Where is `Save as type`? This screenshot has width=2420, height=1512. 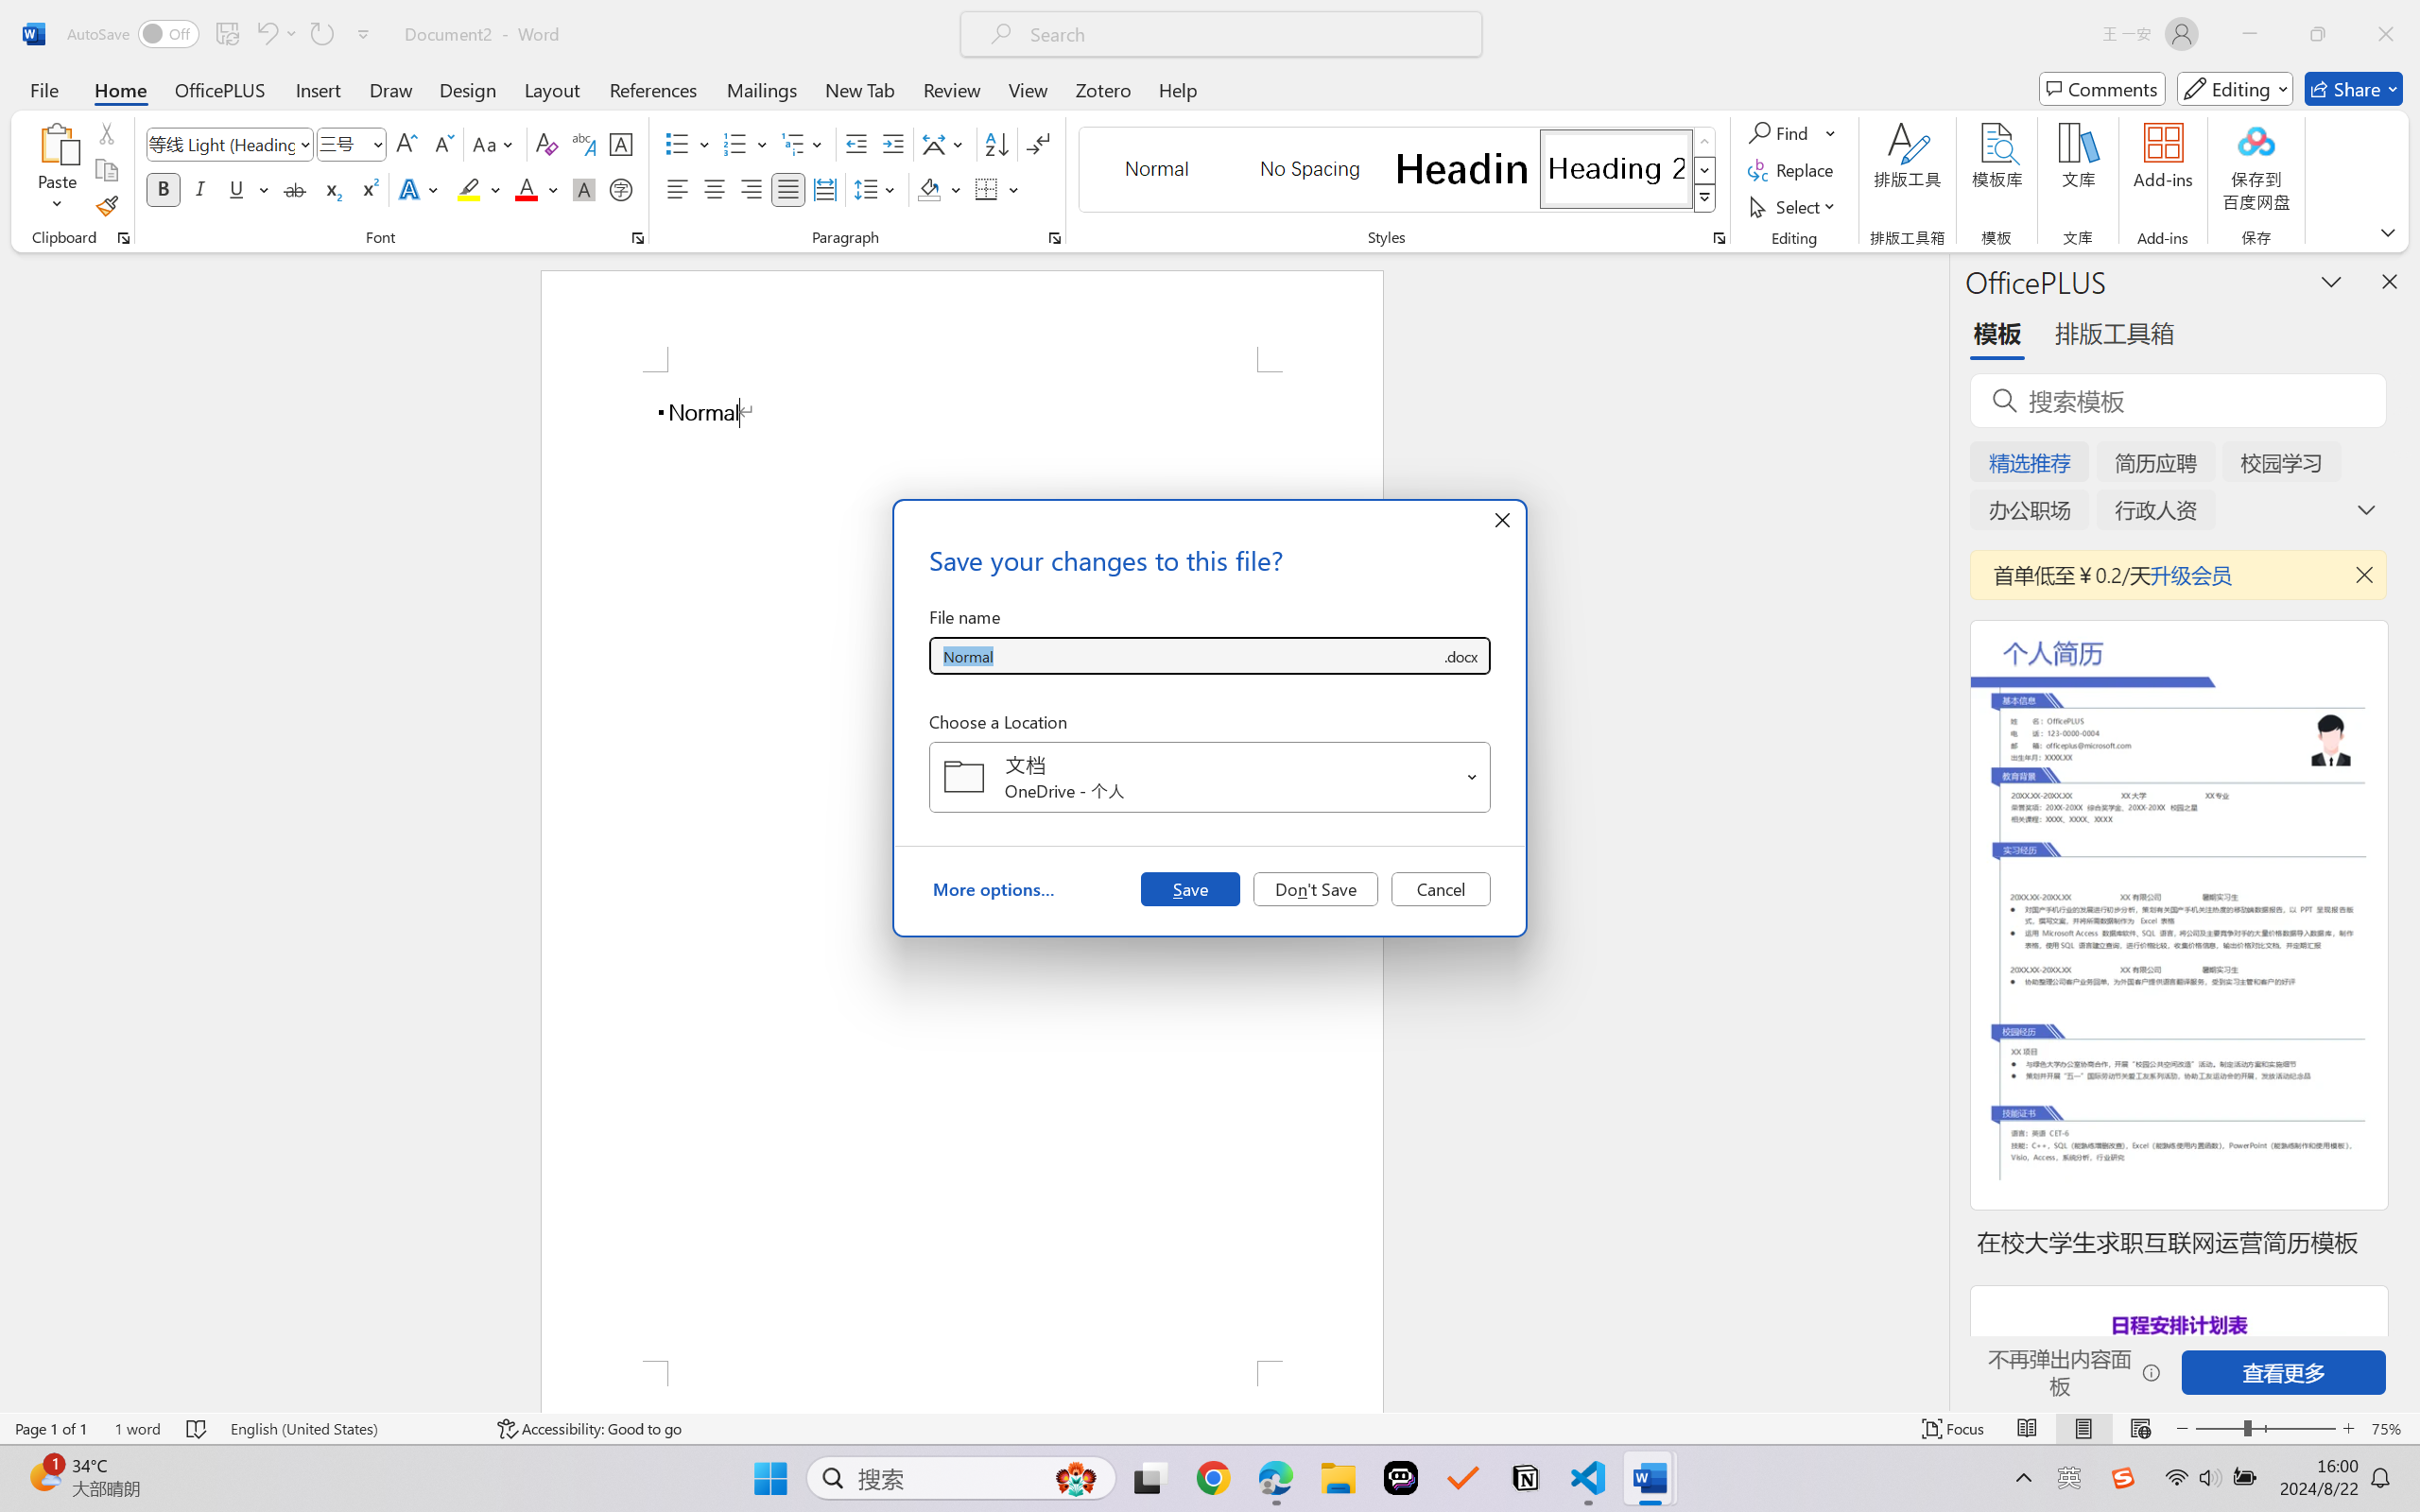 Save as type is located at coordinates (1460, 656).